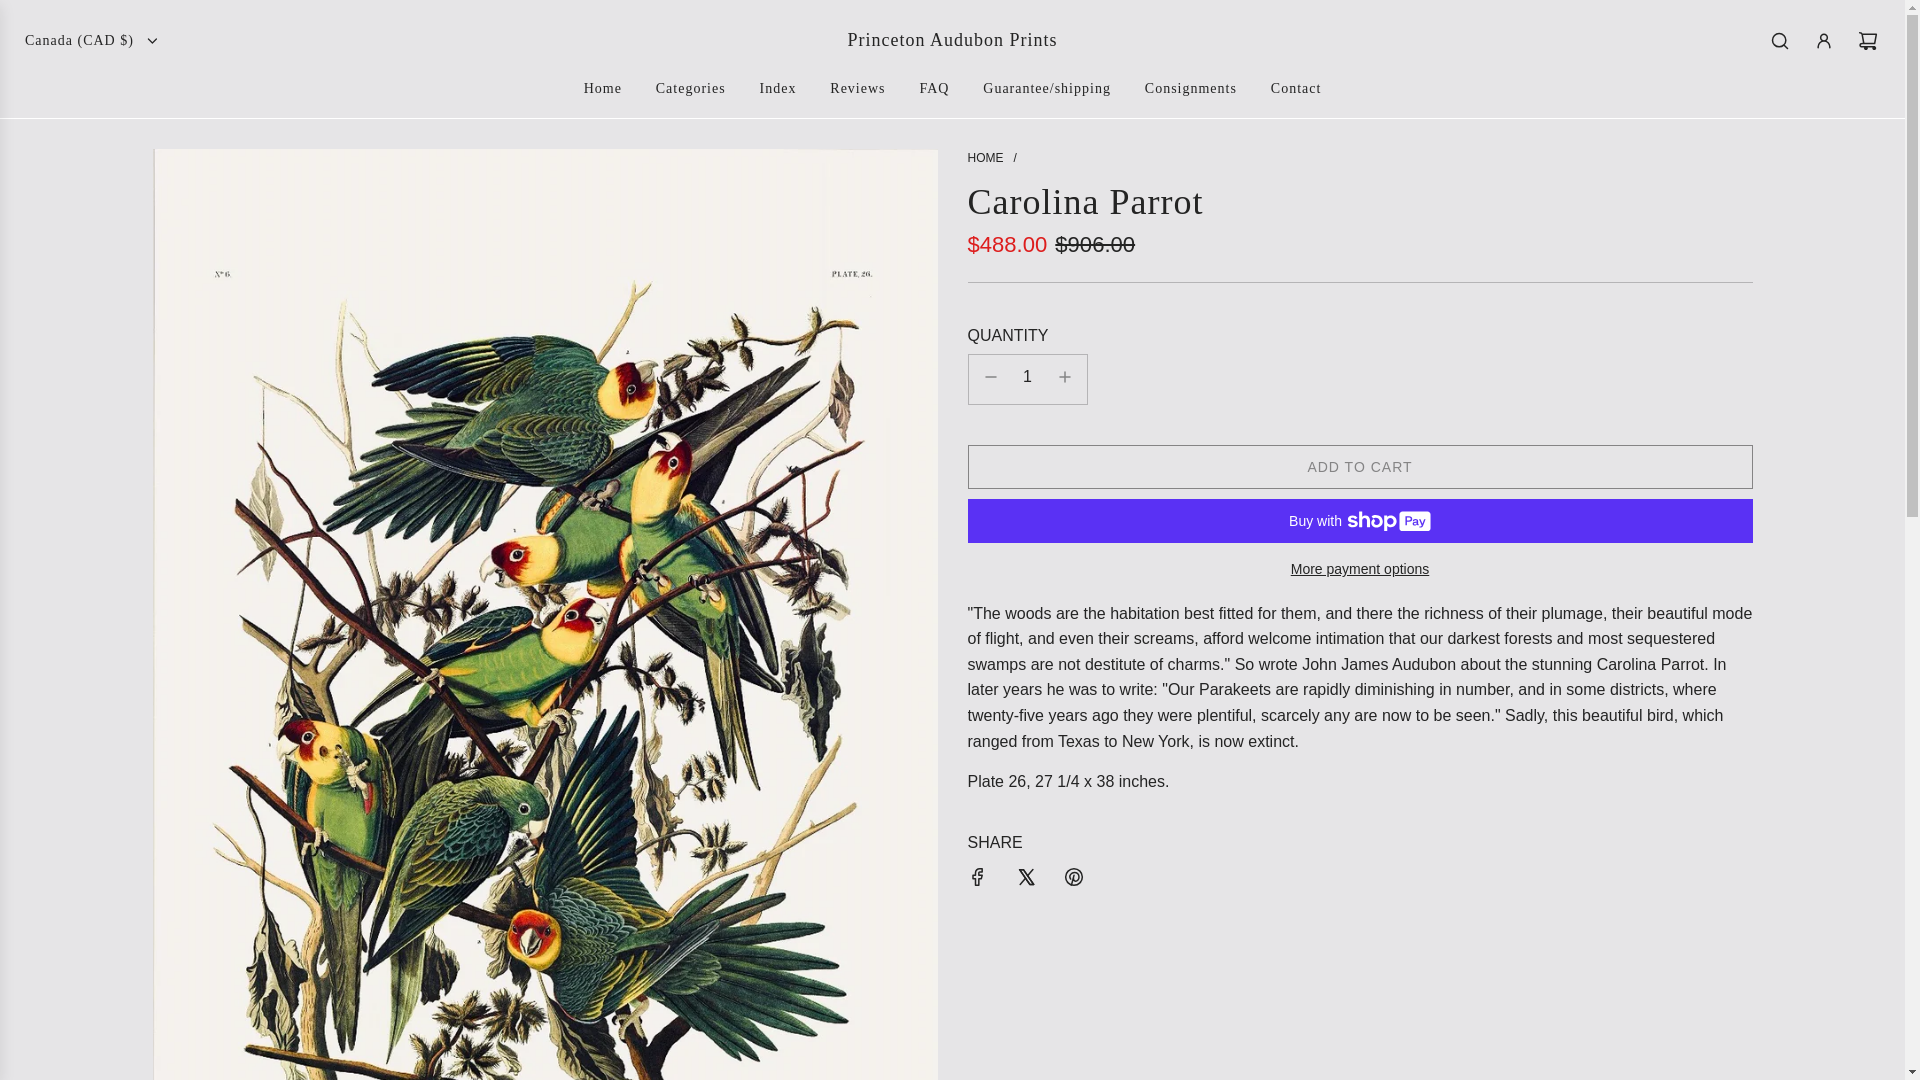 The image size is (1920, 1080). I want to click on More payment options, so click(1360, 568).